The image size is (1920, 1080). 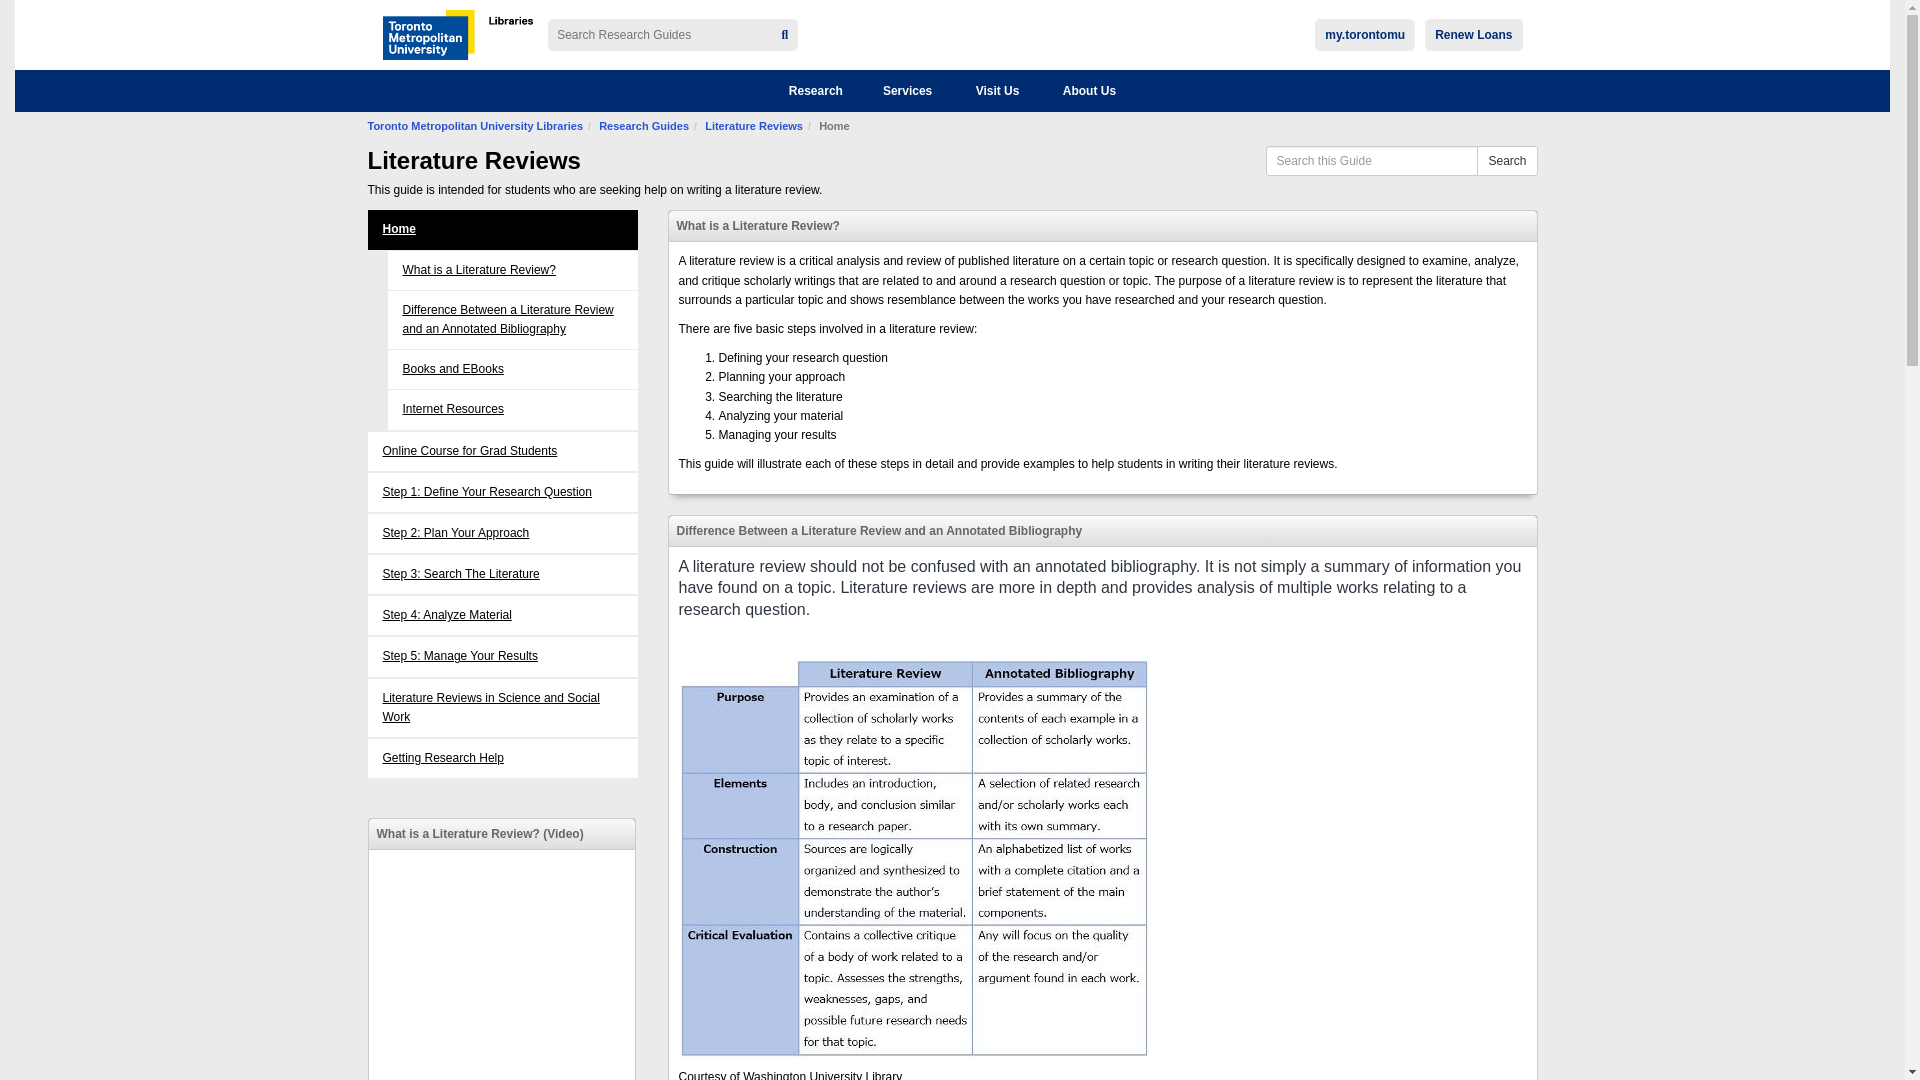 I want to click on Literature Reviews, so click(x=753, y=125).